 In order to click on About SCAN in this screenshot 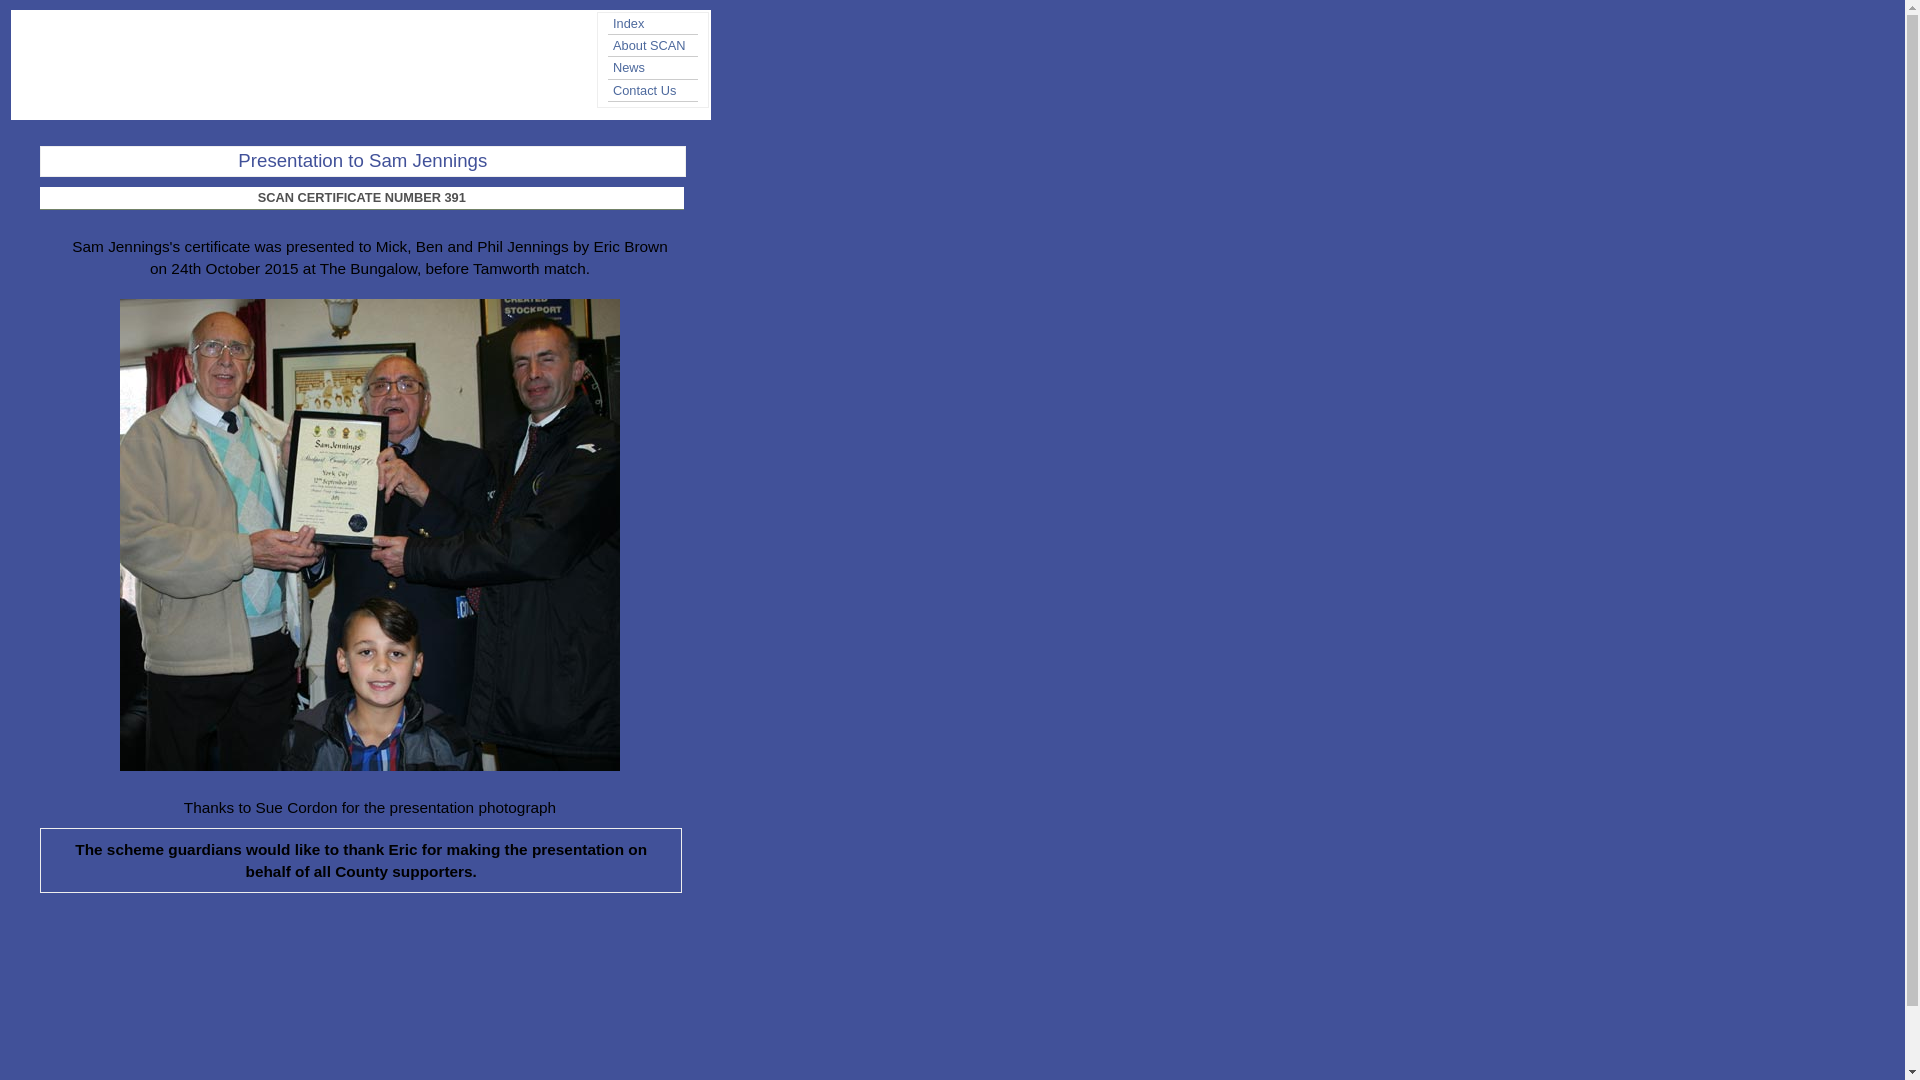, I will do `click(660, 45)`.